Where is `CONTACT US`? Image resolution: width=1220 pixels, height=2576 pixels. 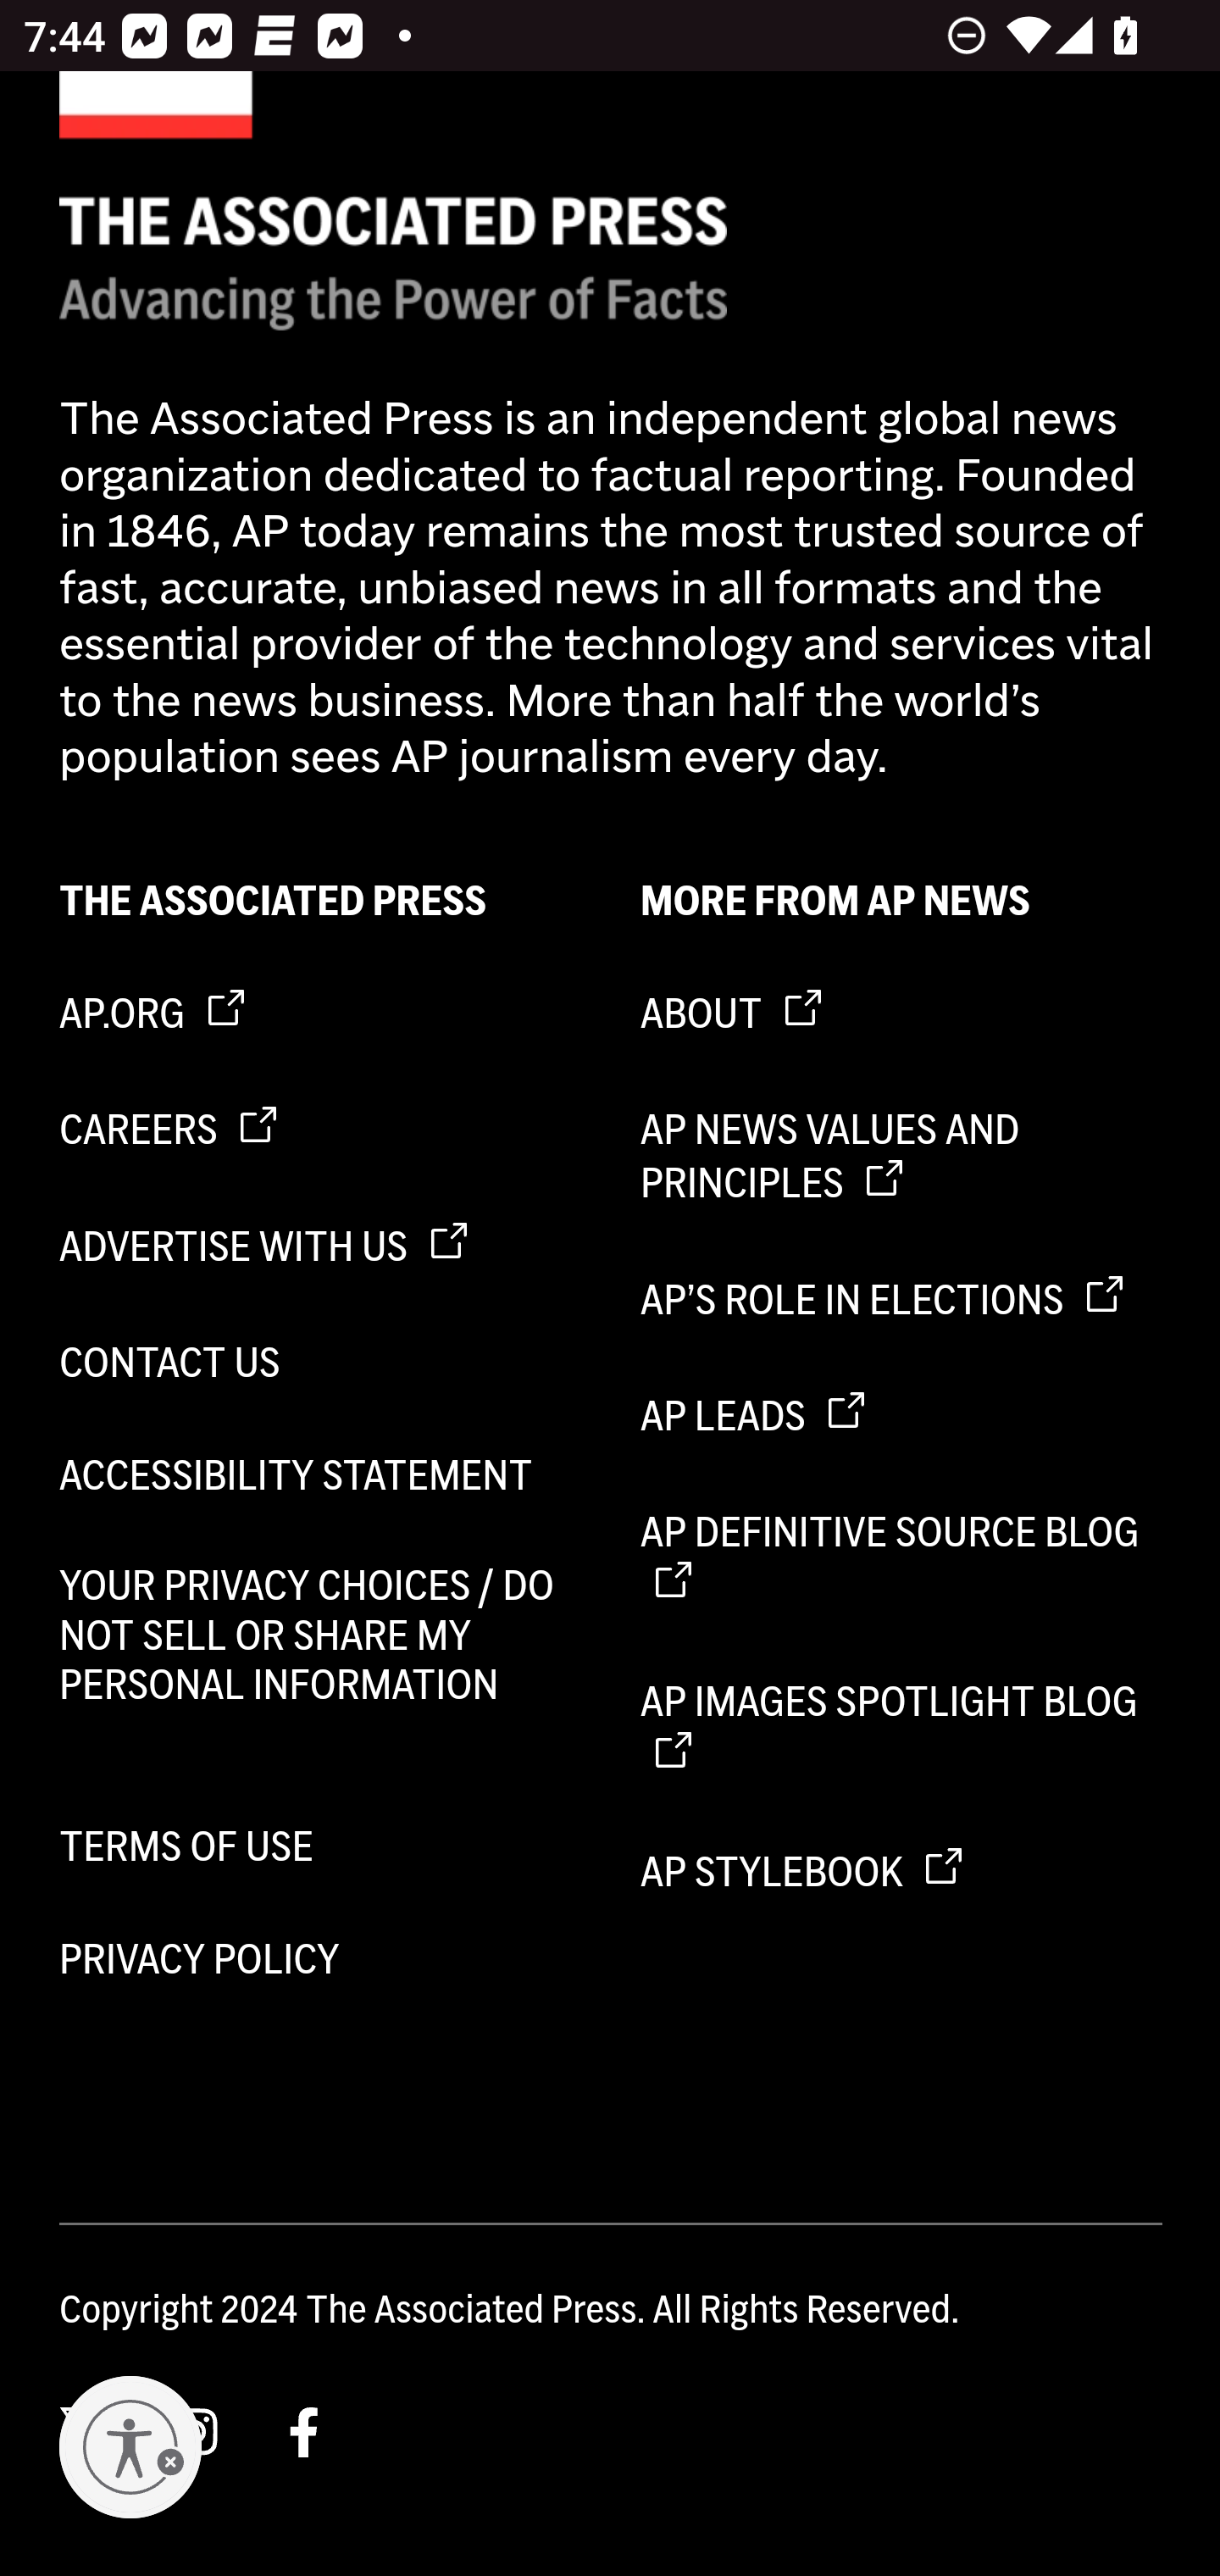
CONTACT US is located at coordinates (321, 1363).